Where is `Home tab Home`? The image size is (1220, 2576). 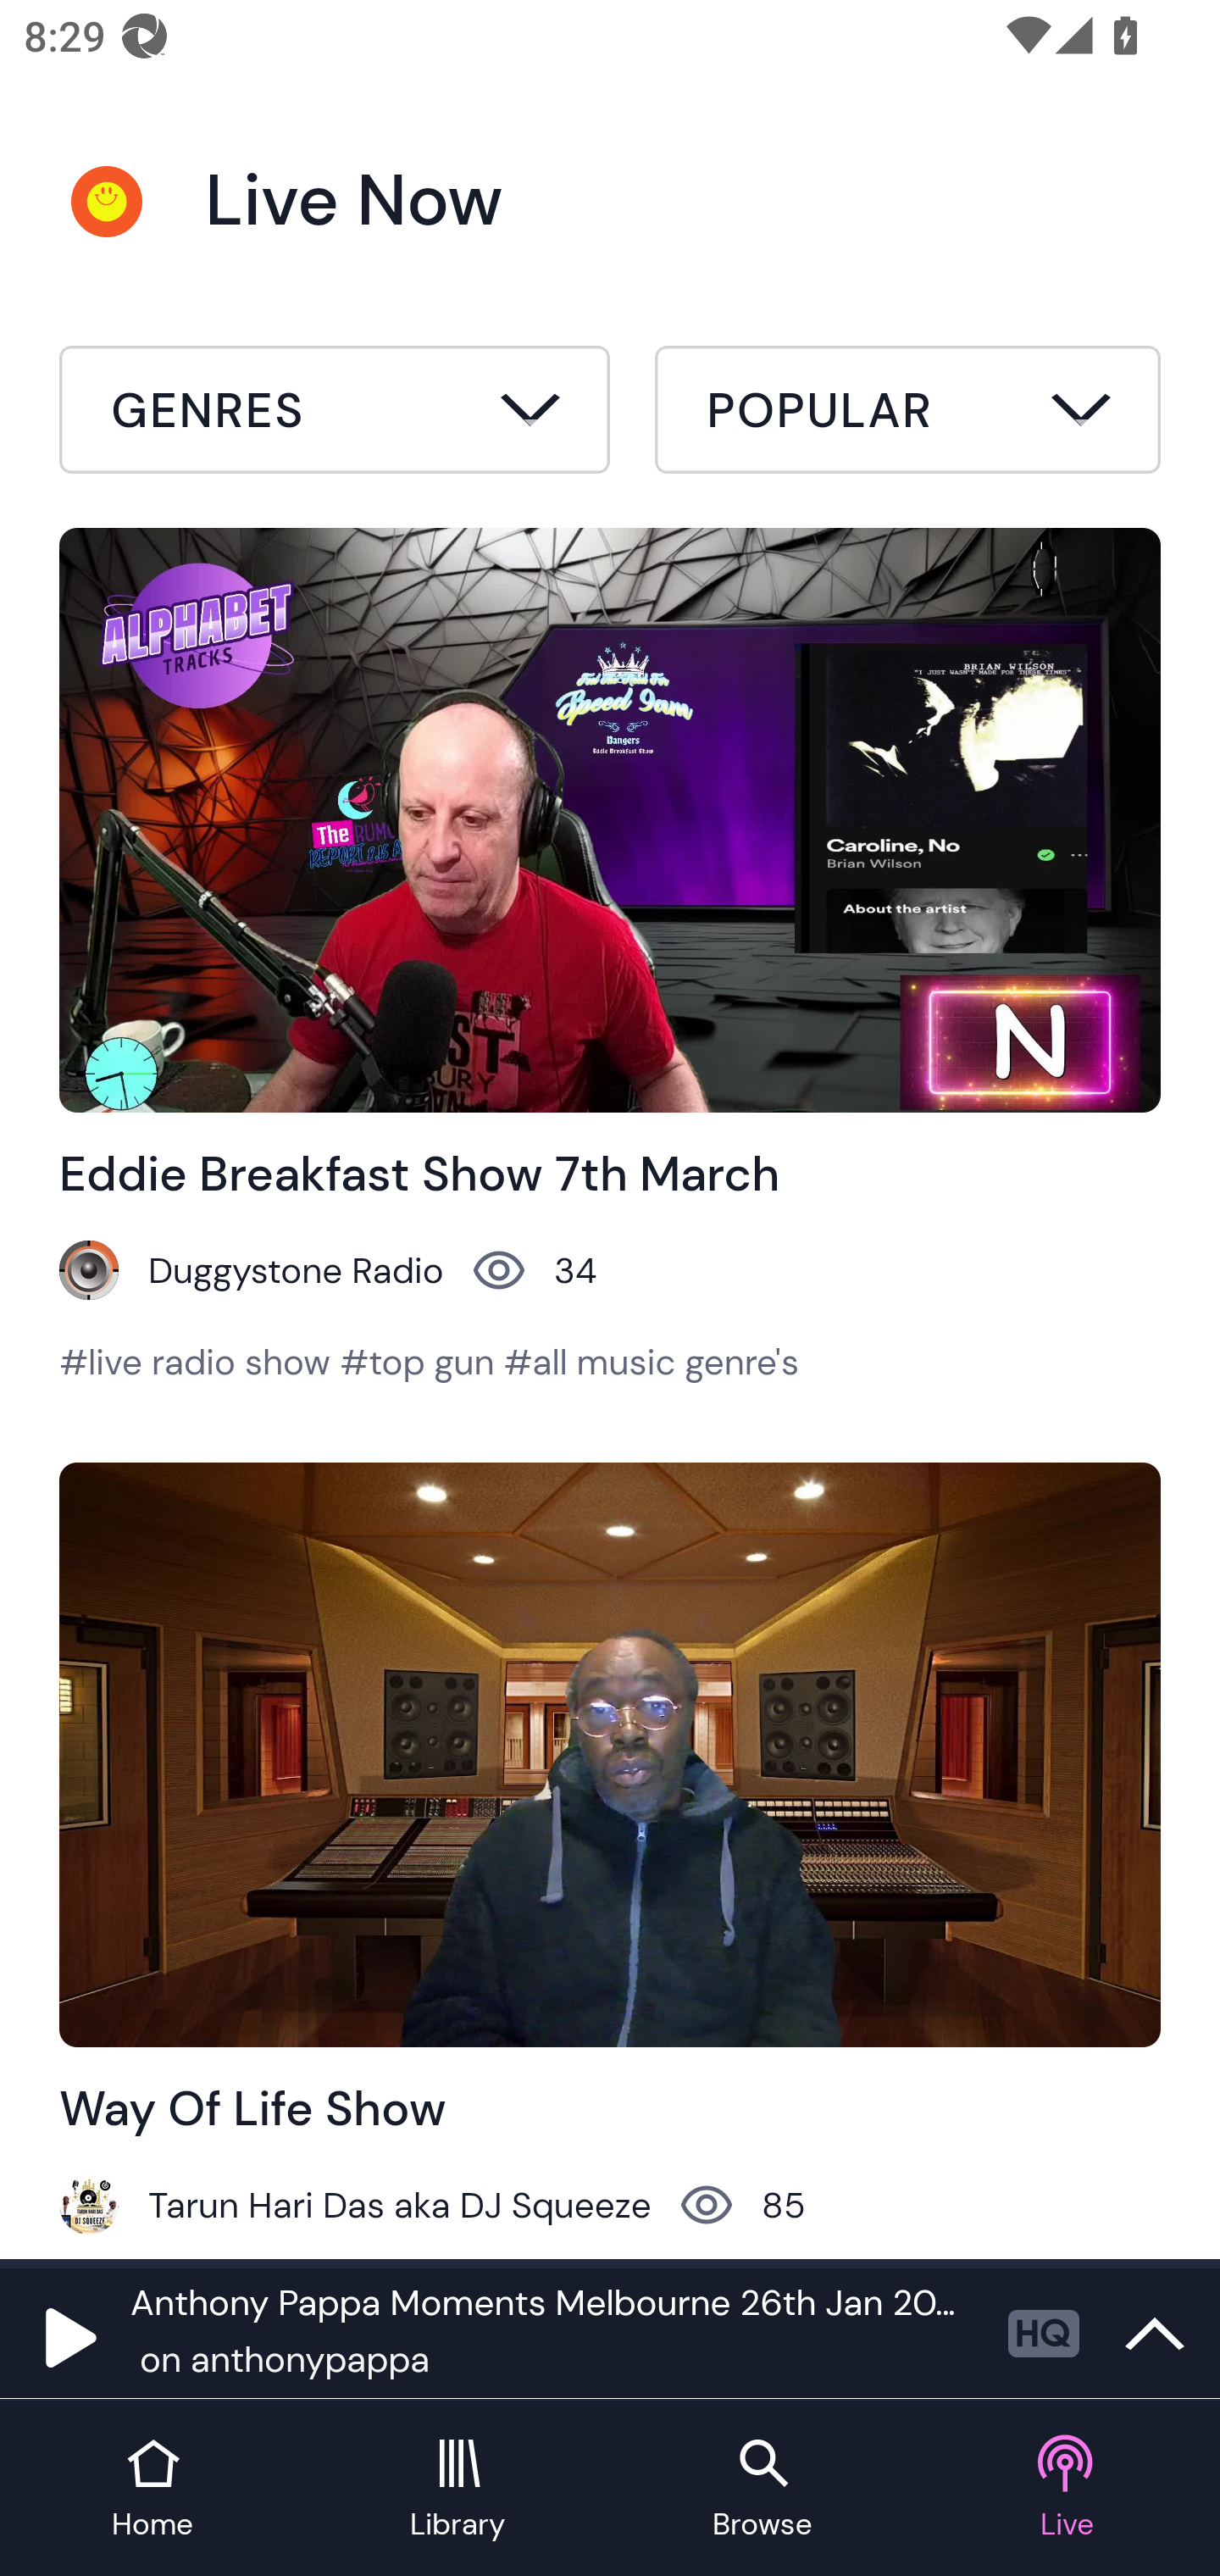 Home tab Home is located at coordinates (152, 2490).